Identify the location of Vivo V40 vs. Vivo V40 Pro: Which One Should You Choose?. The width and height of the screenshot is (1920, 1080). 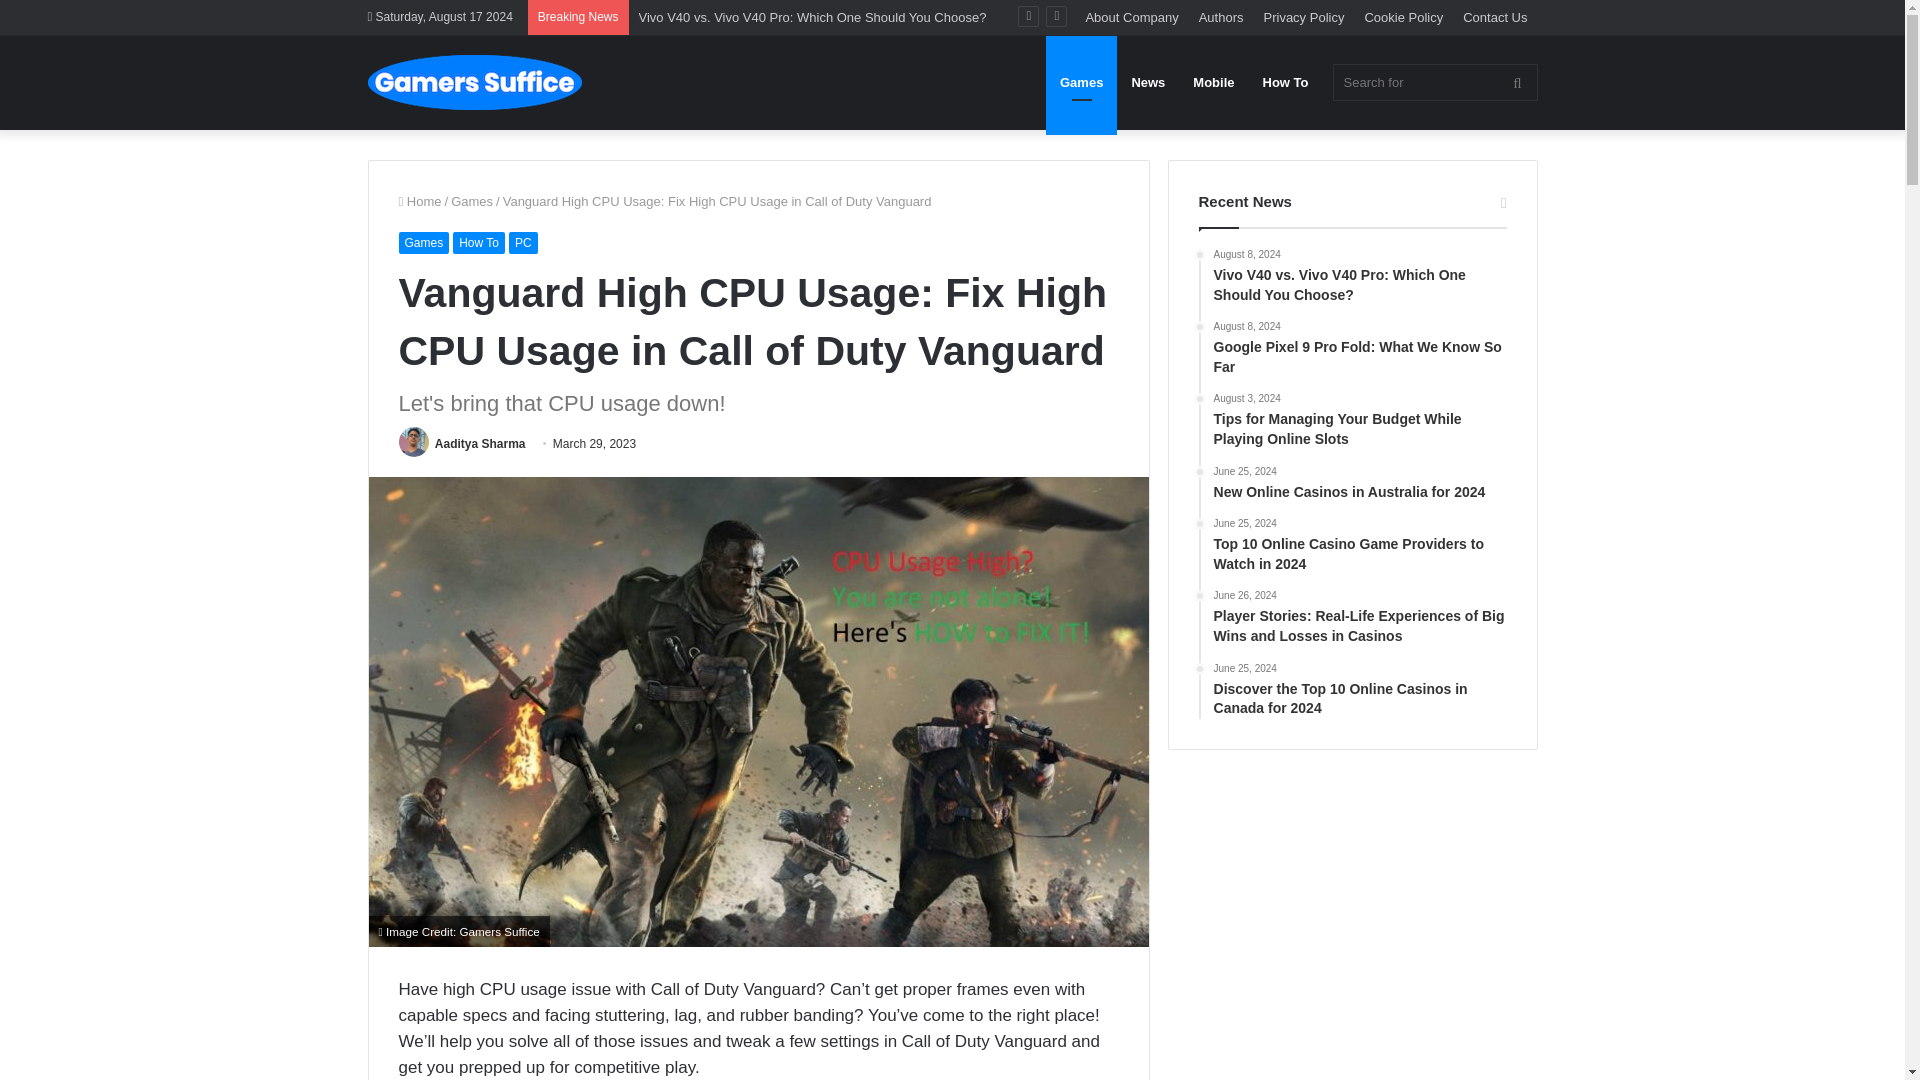
(812, 16).